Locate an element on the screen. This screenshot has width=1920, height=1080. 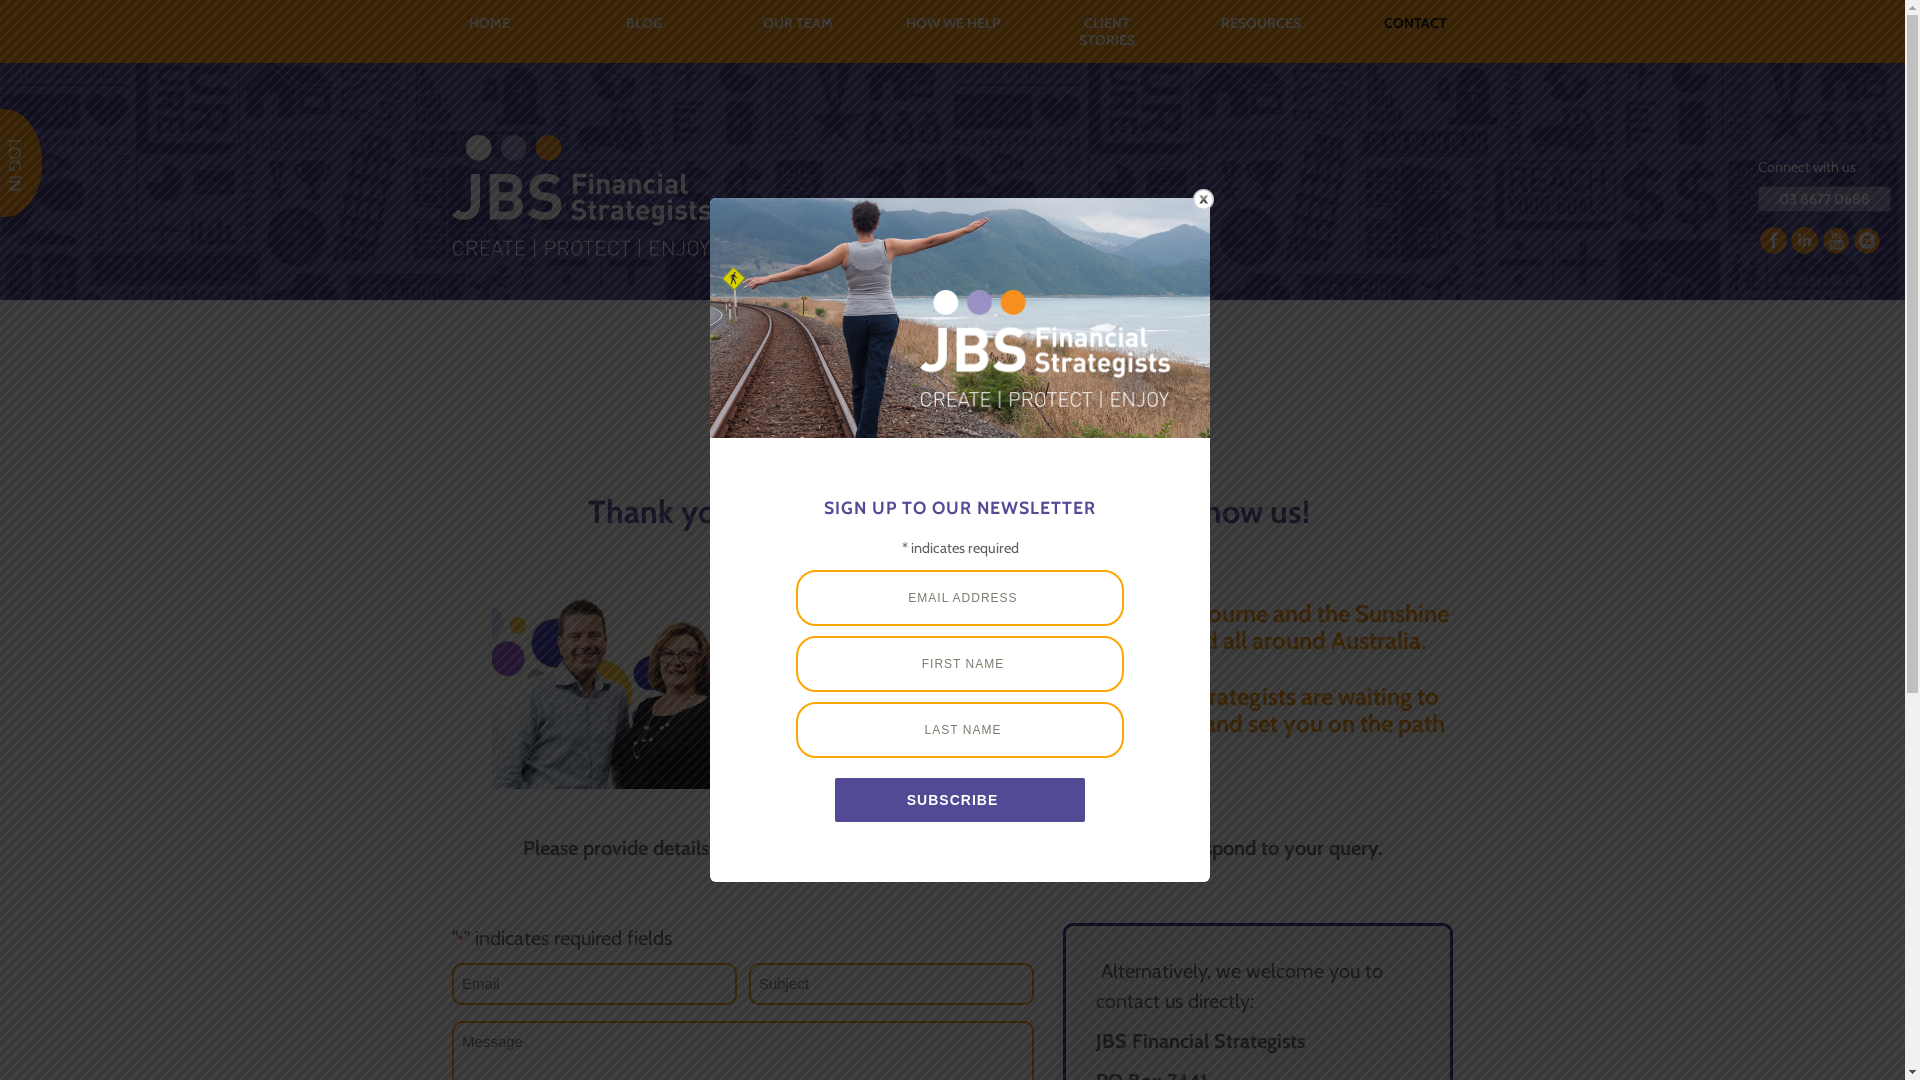
HOME is located at coordinates (490, 24).